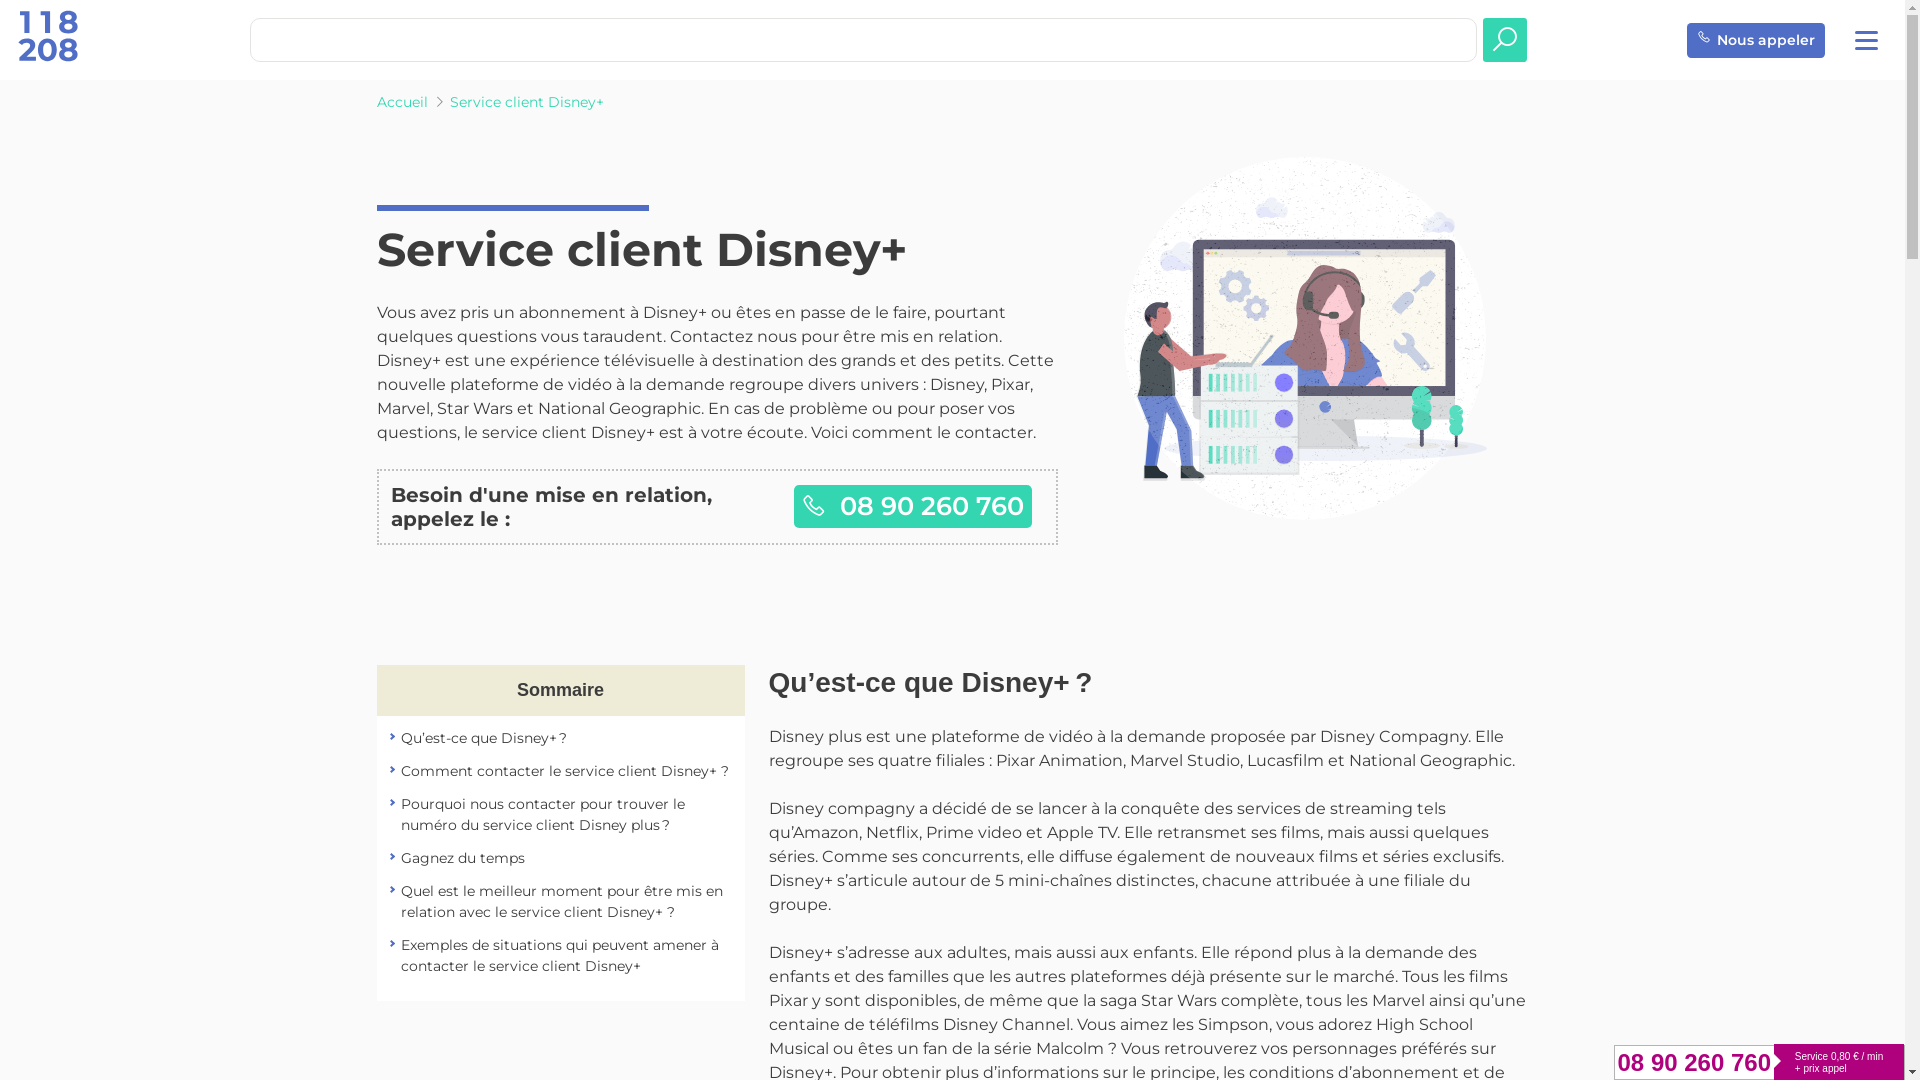 The width and height of the screenshot is (1920, 1080). Describe the element at coordinates (1756, 40) in the screenshot. I see `Nous appeler` at that location.